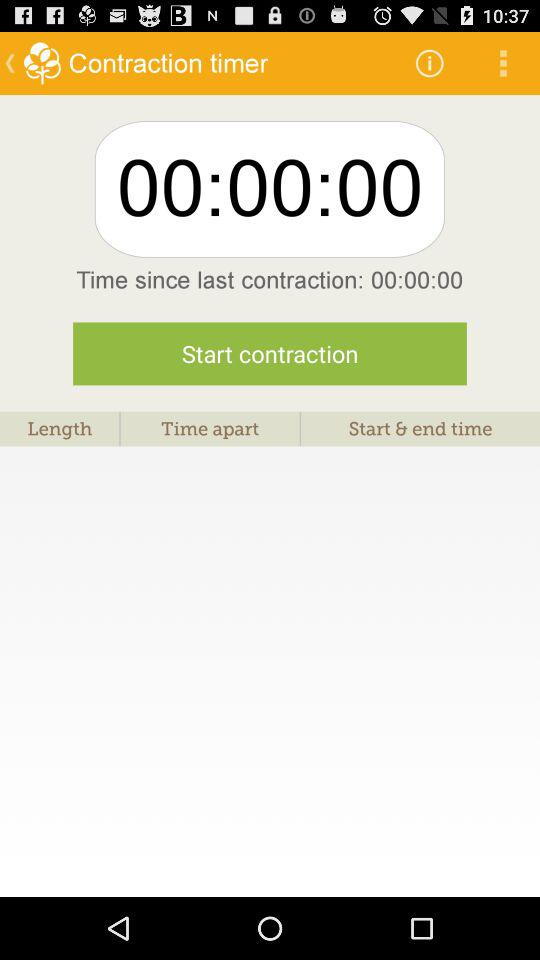 The image size is (540, 960). What do you see at coordinates (270, 354) in the screenshot?
I see `press the item above length item` at bounding box center [270, 354].